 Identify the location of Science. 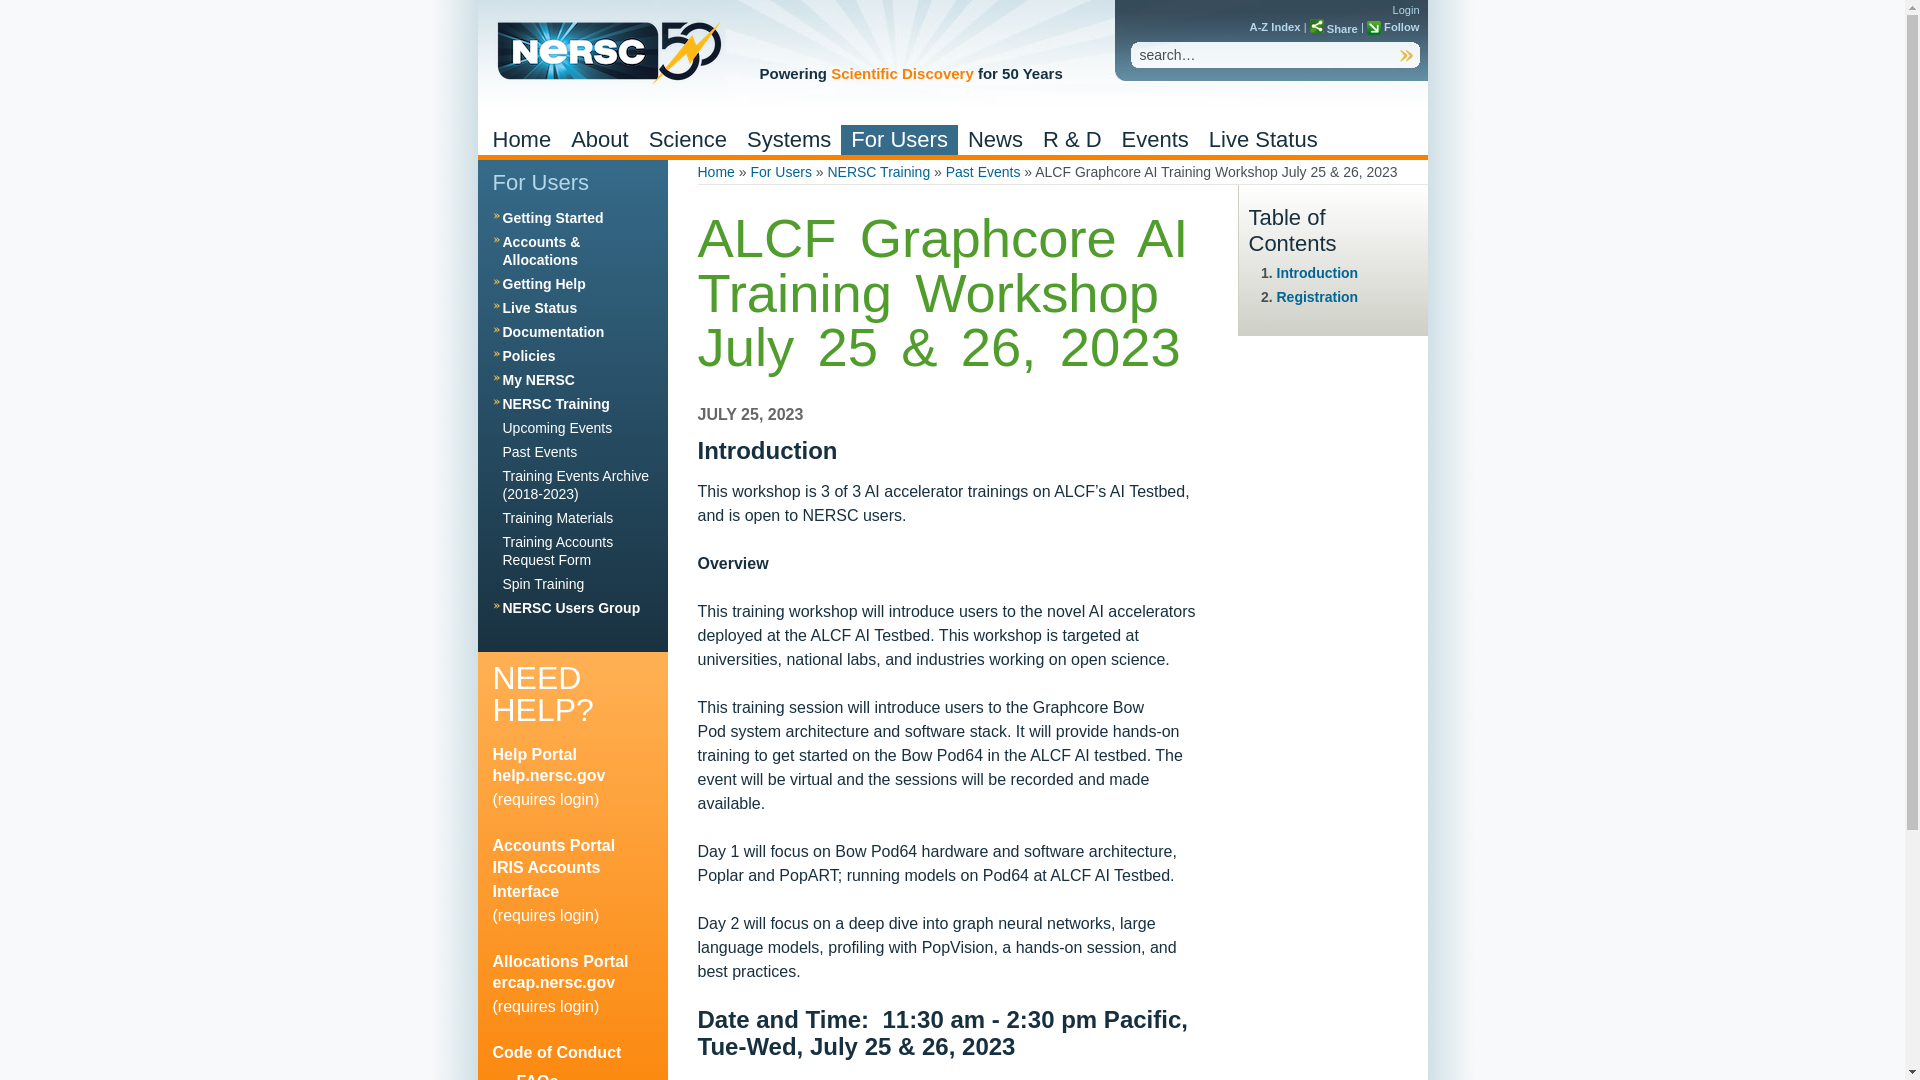
(688, 140).